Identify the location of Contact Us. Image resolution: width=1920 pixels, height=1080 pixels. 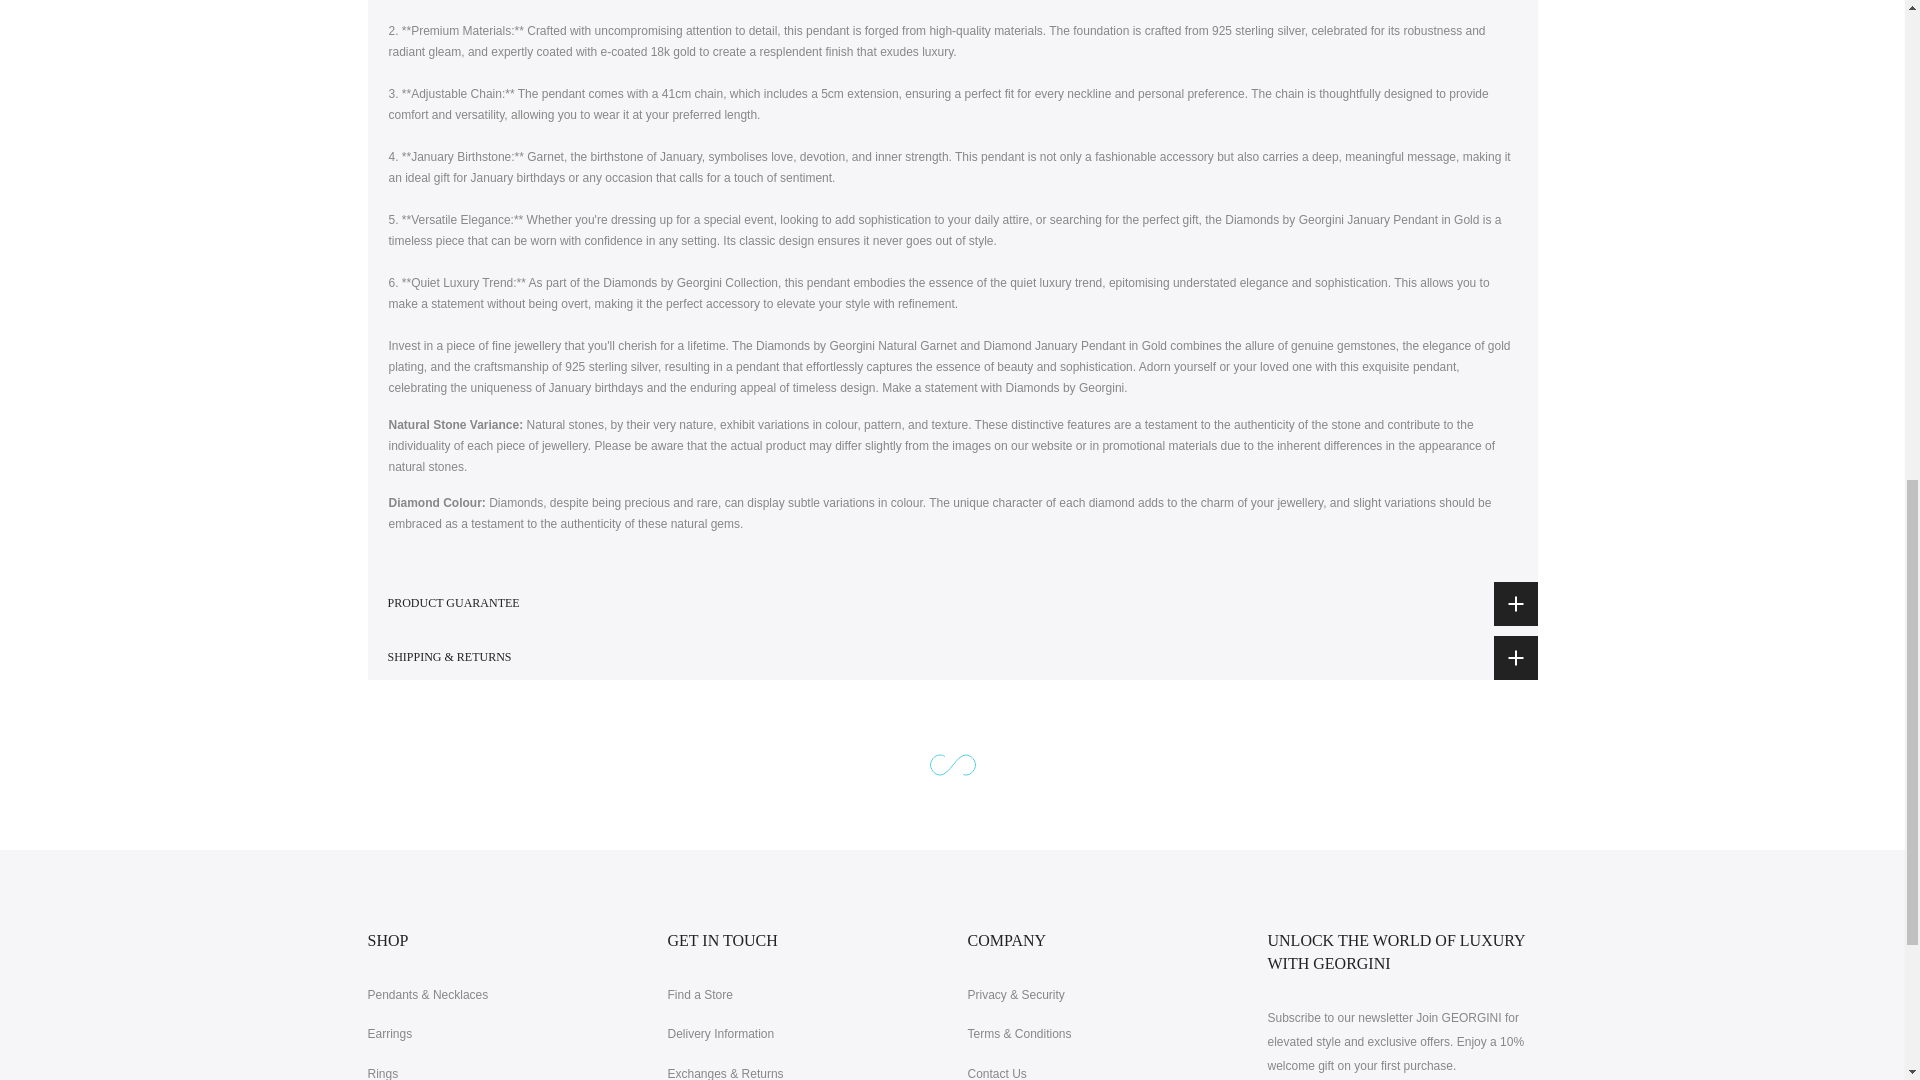
(997, 1074).